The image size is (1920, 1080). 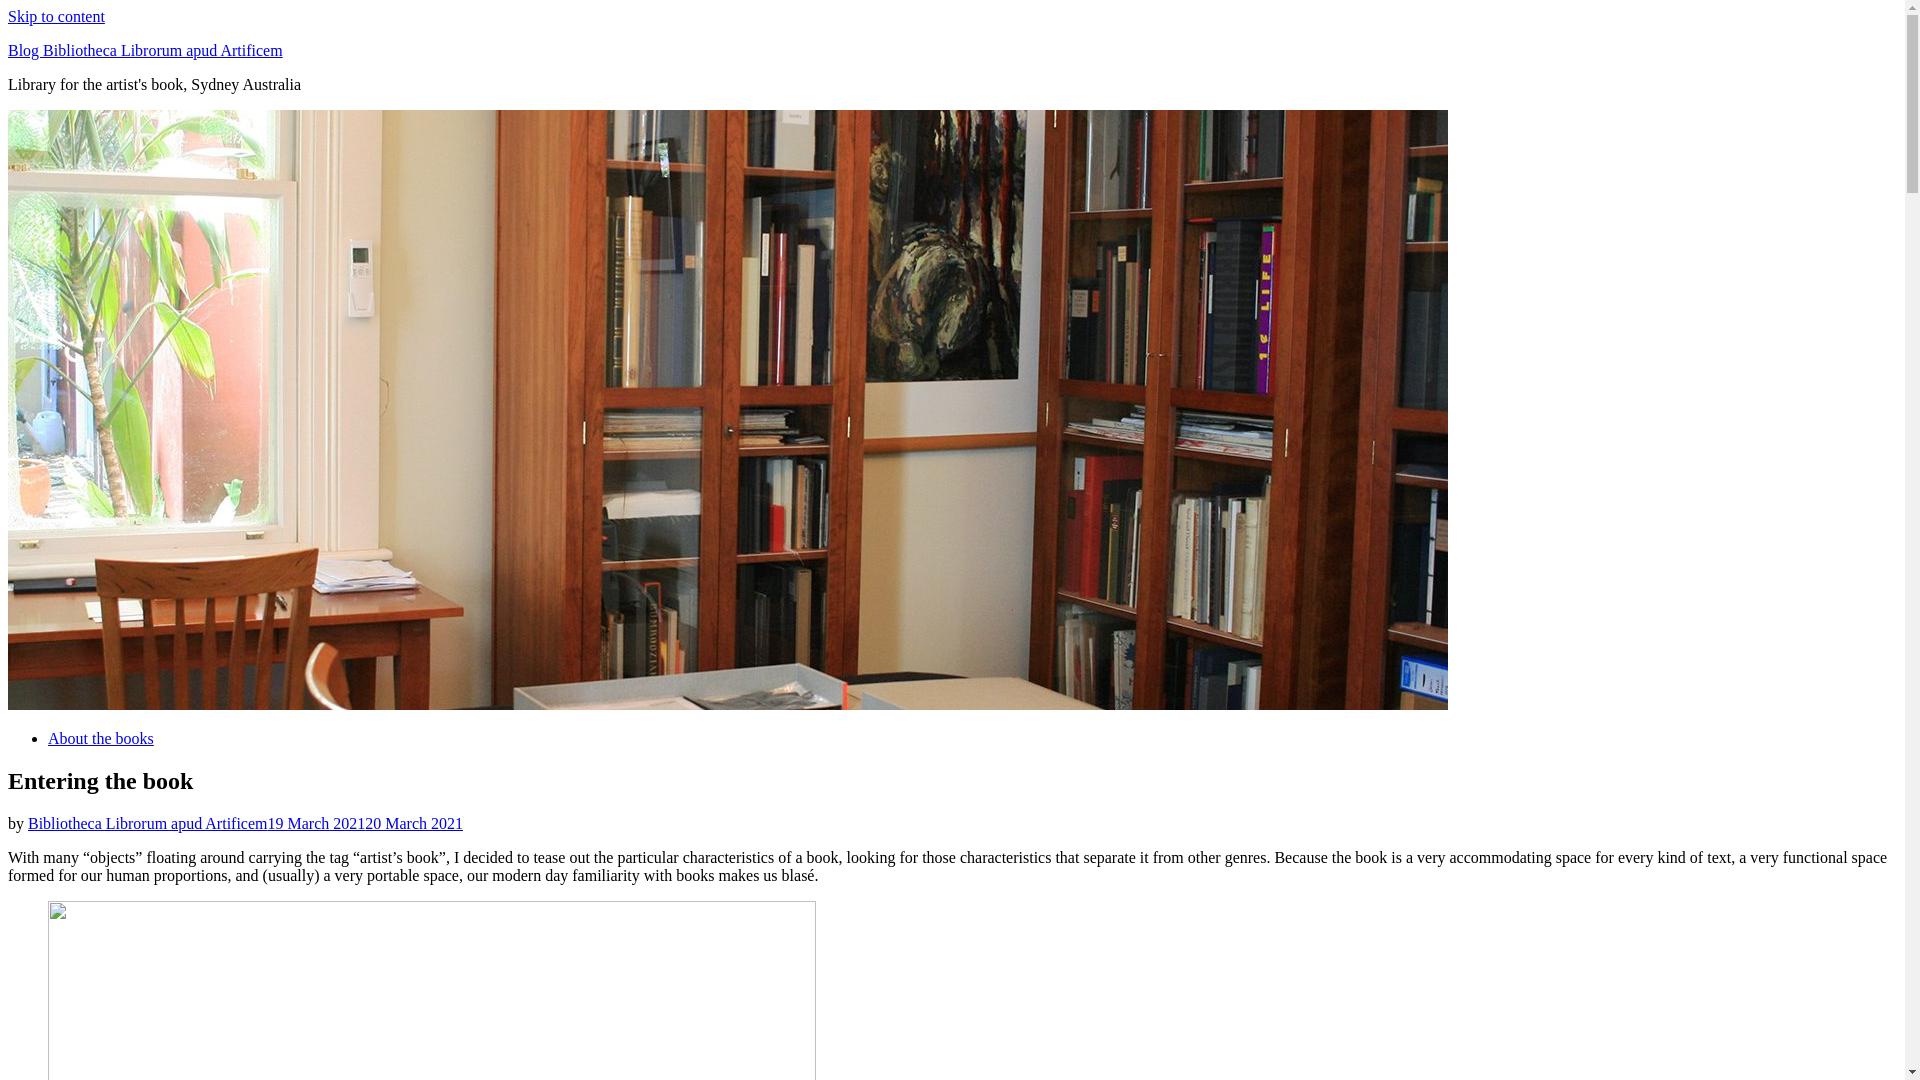 What do you see at coordinates (148, 824) in the screenshot?
I see `Bibliotheca Librorum apud Artificem` at bounding box center [148, 824].